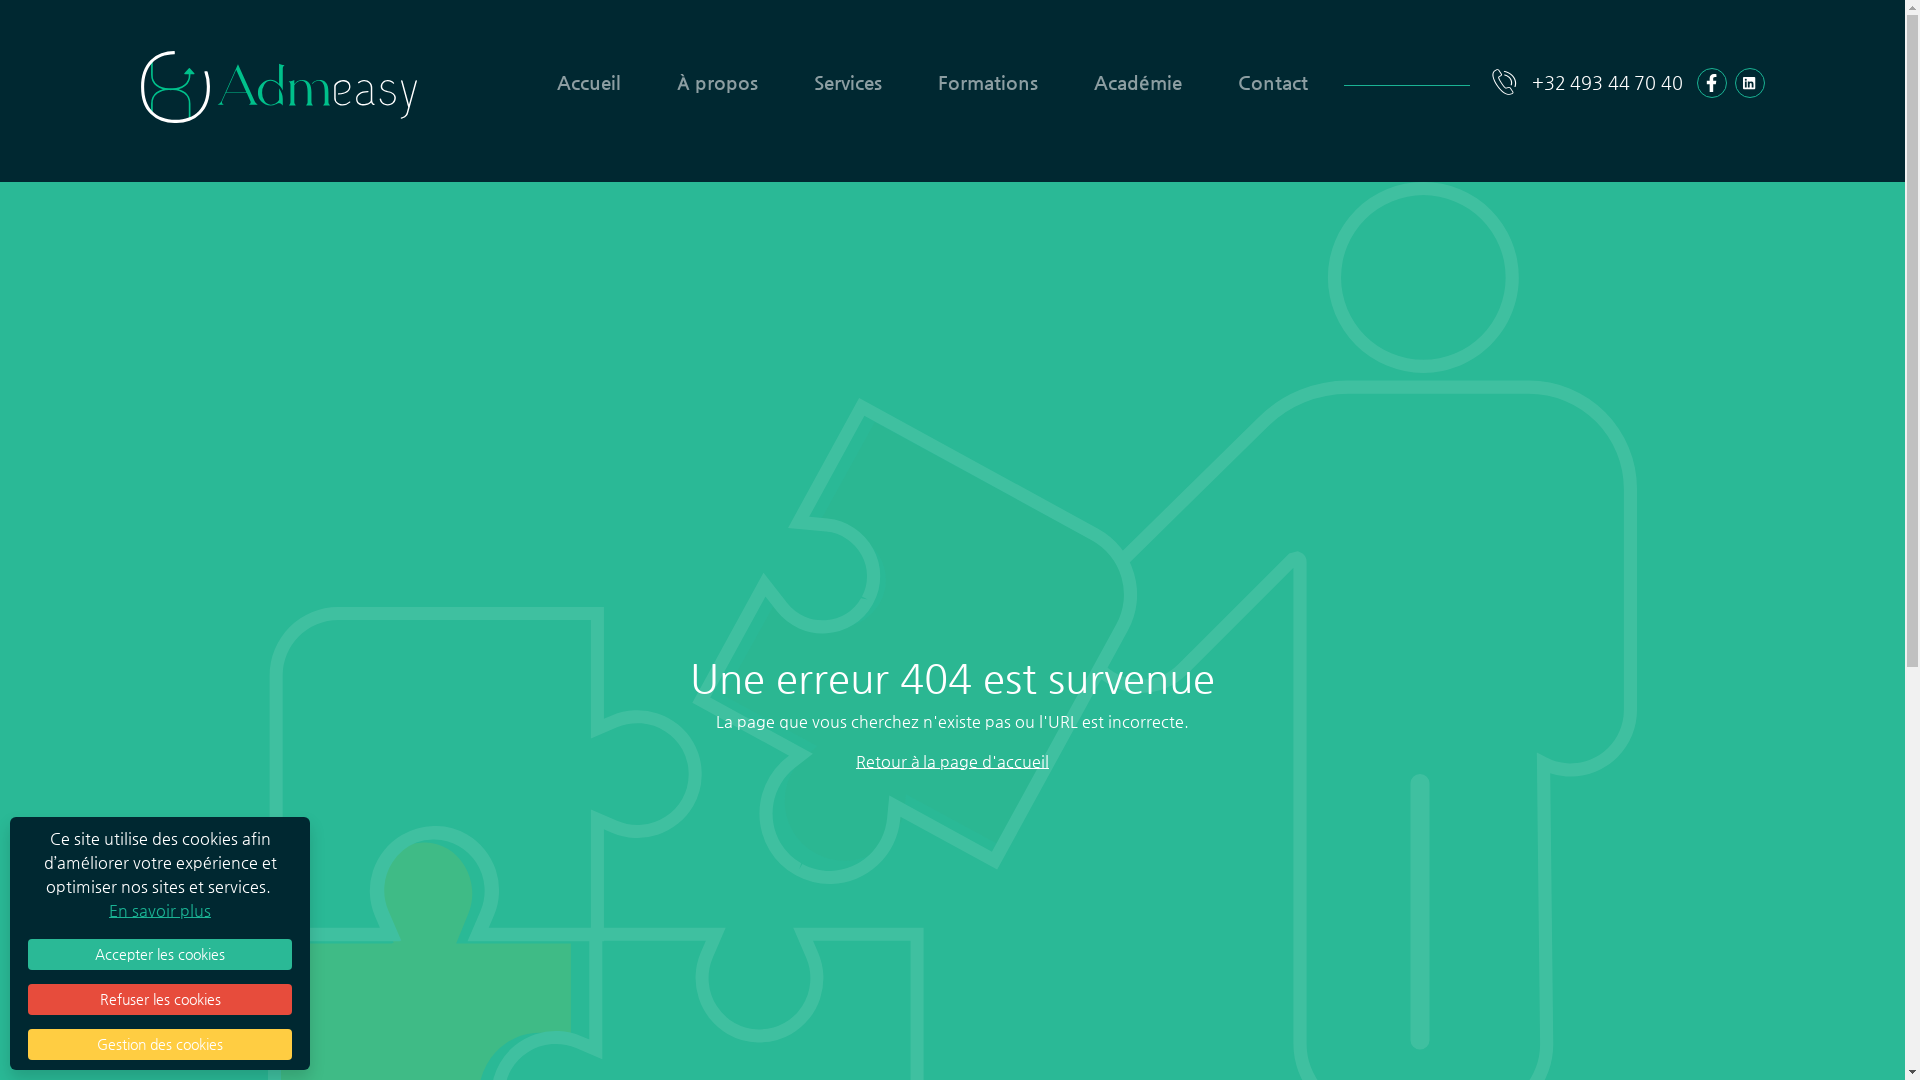  Describe the element at coordinates (160, 910) in the screenshot. I see `En savoir plus` at that location.